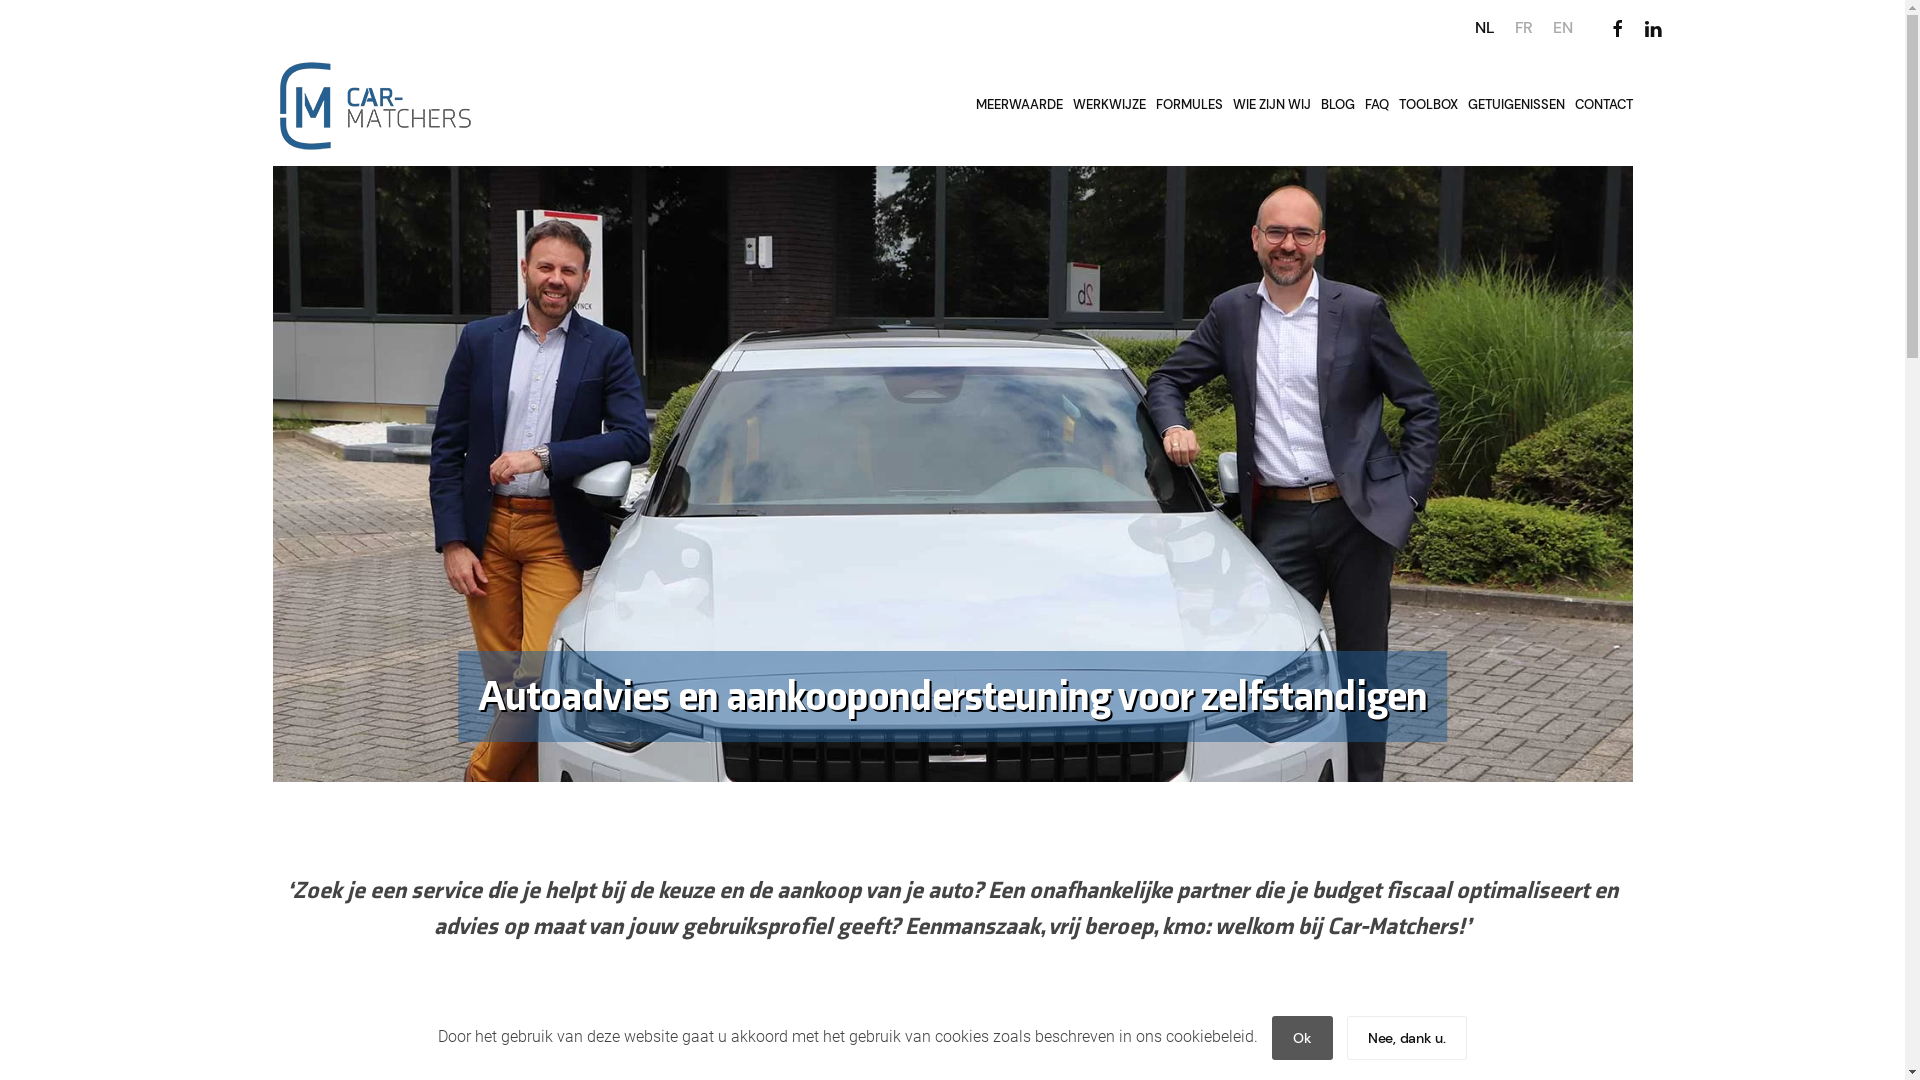 The width and height of the screenshot is (1920, 1080). Describe the element at coordinates (1562, 28) in the screenshot. I see `EN` at that location.